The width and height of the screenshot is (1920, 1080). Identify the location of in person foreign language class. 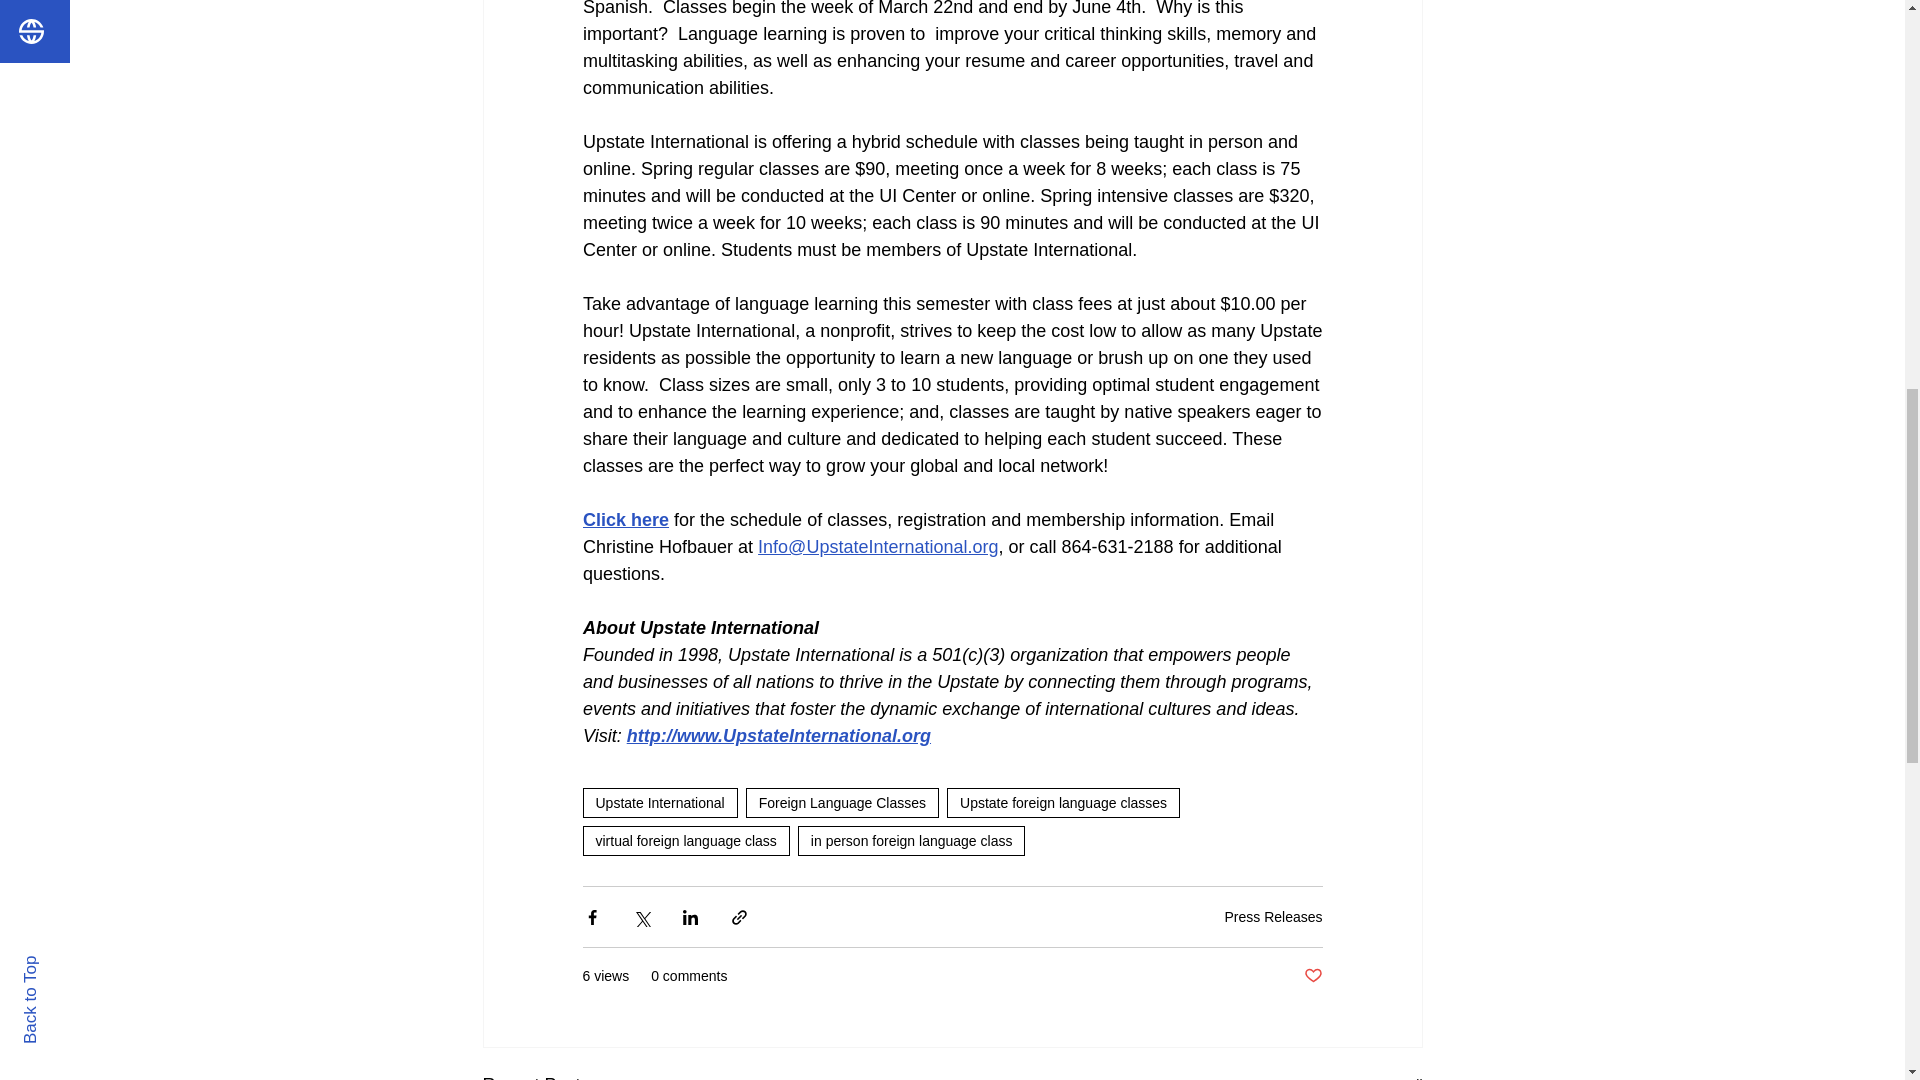
(912, 841).